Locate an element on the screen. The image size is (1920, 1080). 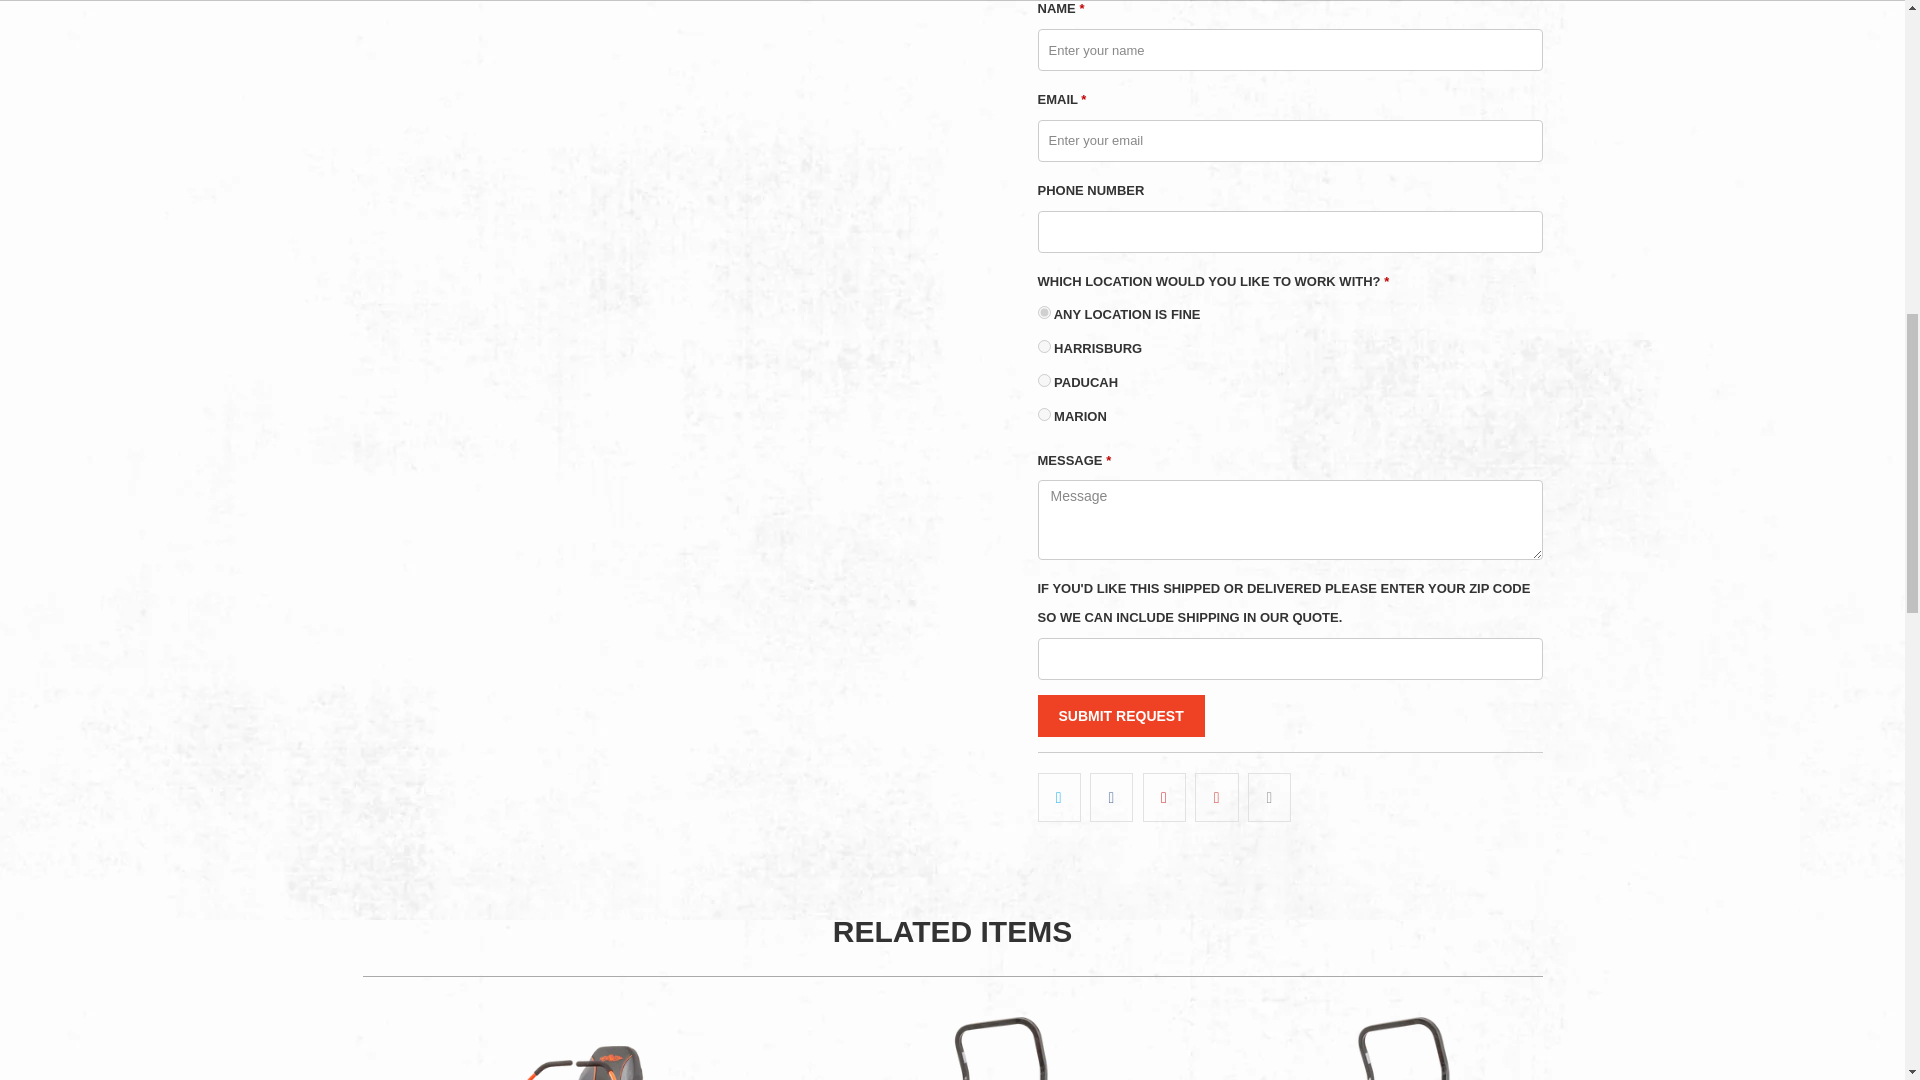
Share this on Facebook is located at coordinates (1111, 797).